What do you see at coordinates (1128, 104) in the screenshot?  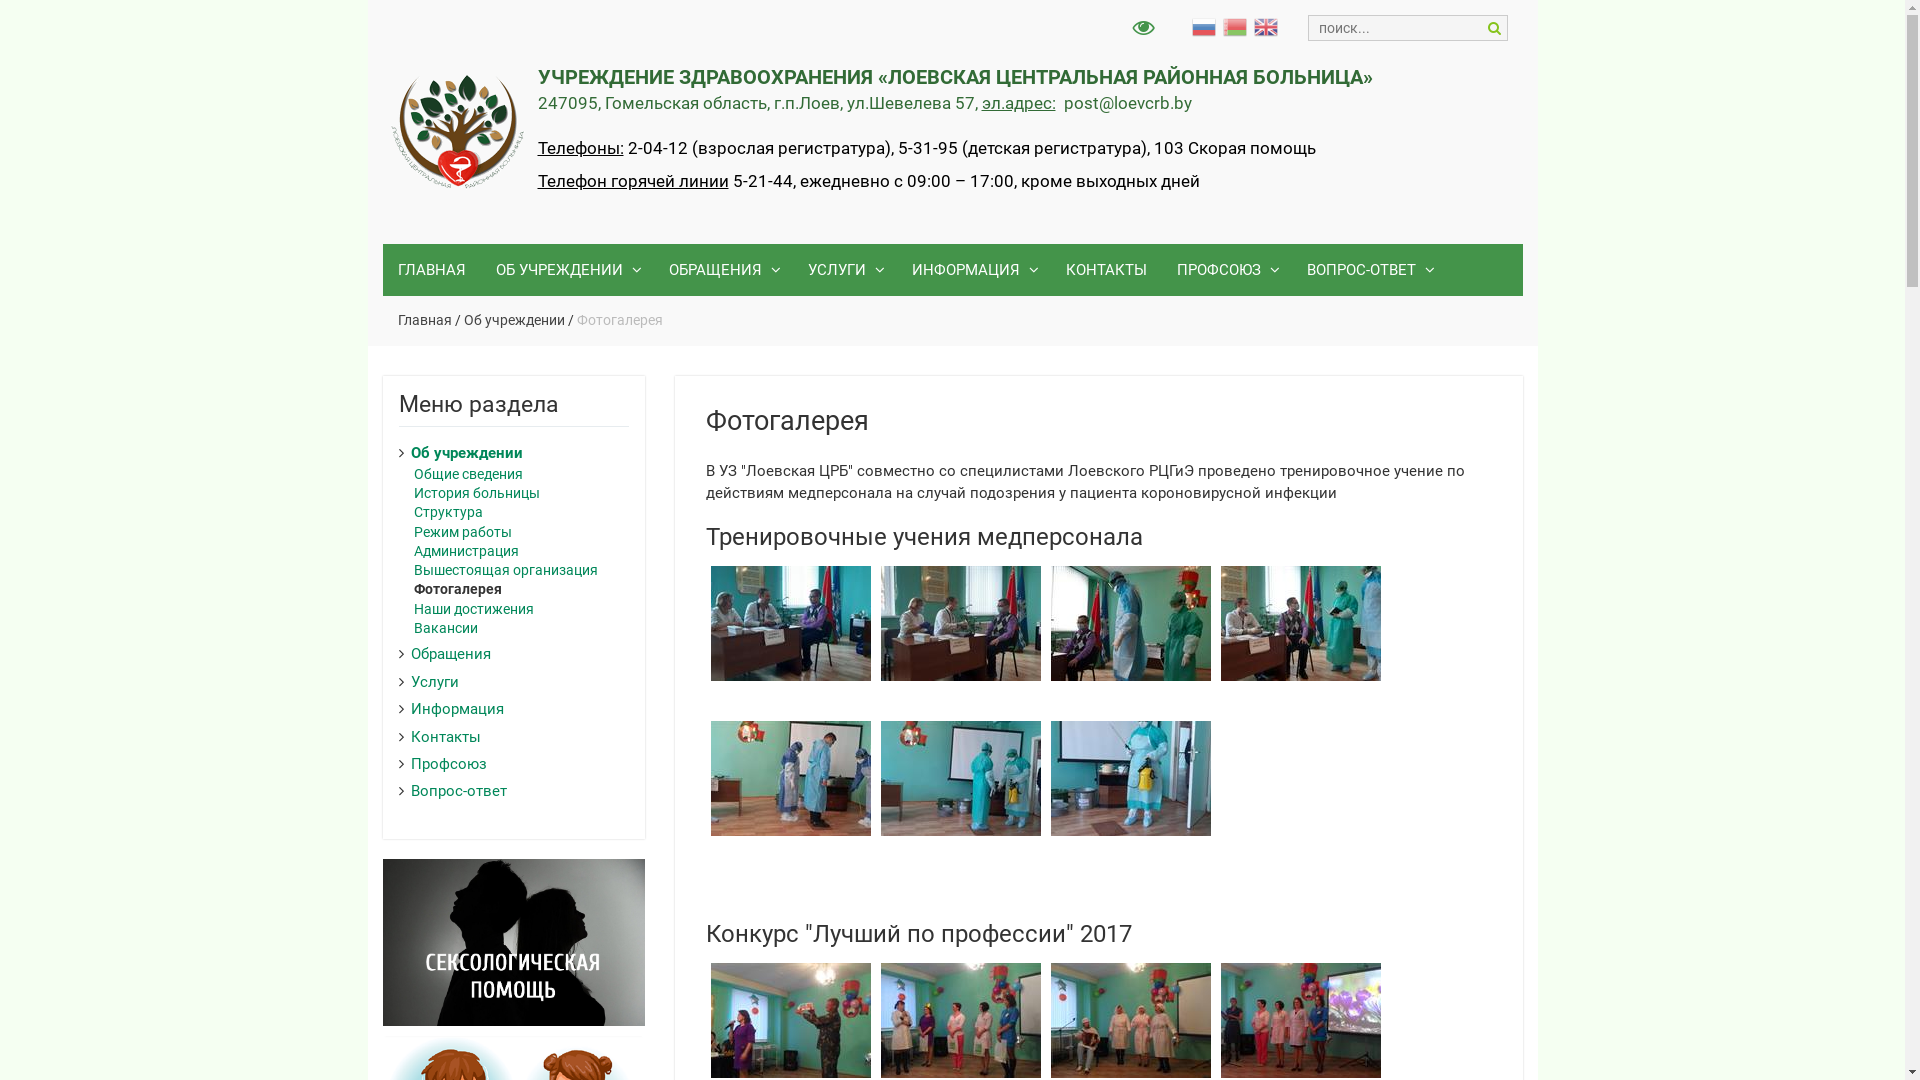 I see `post@loevcrb.by` at bounding box center [1128, 104].